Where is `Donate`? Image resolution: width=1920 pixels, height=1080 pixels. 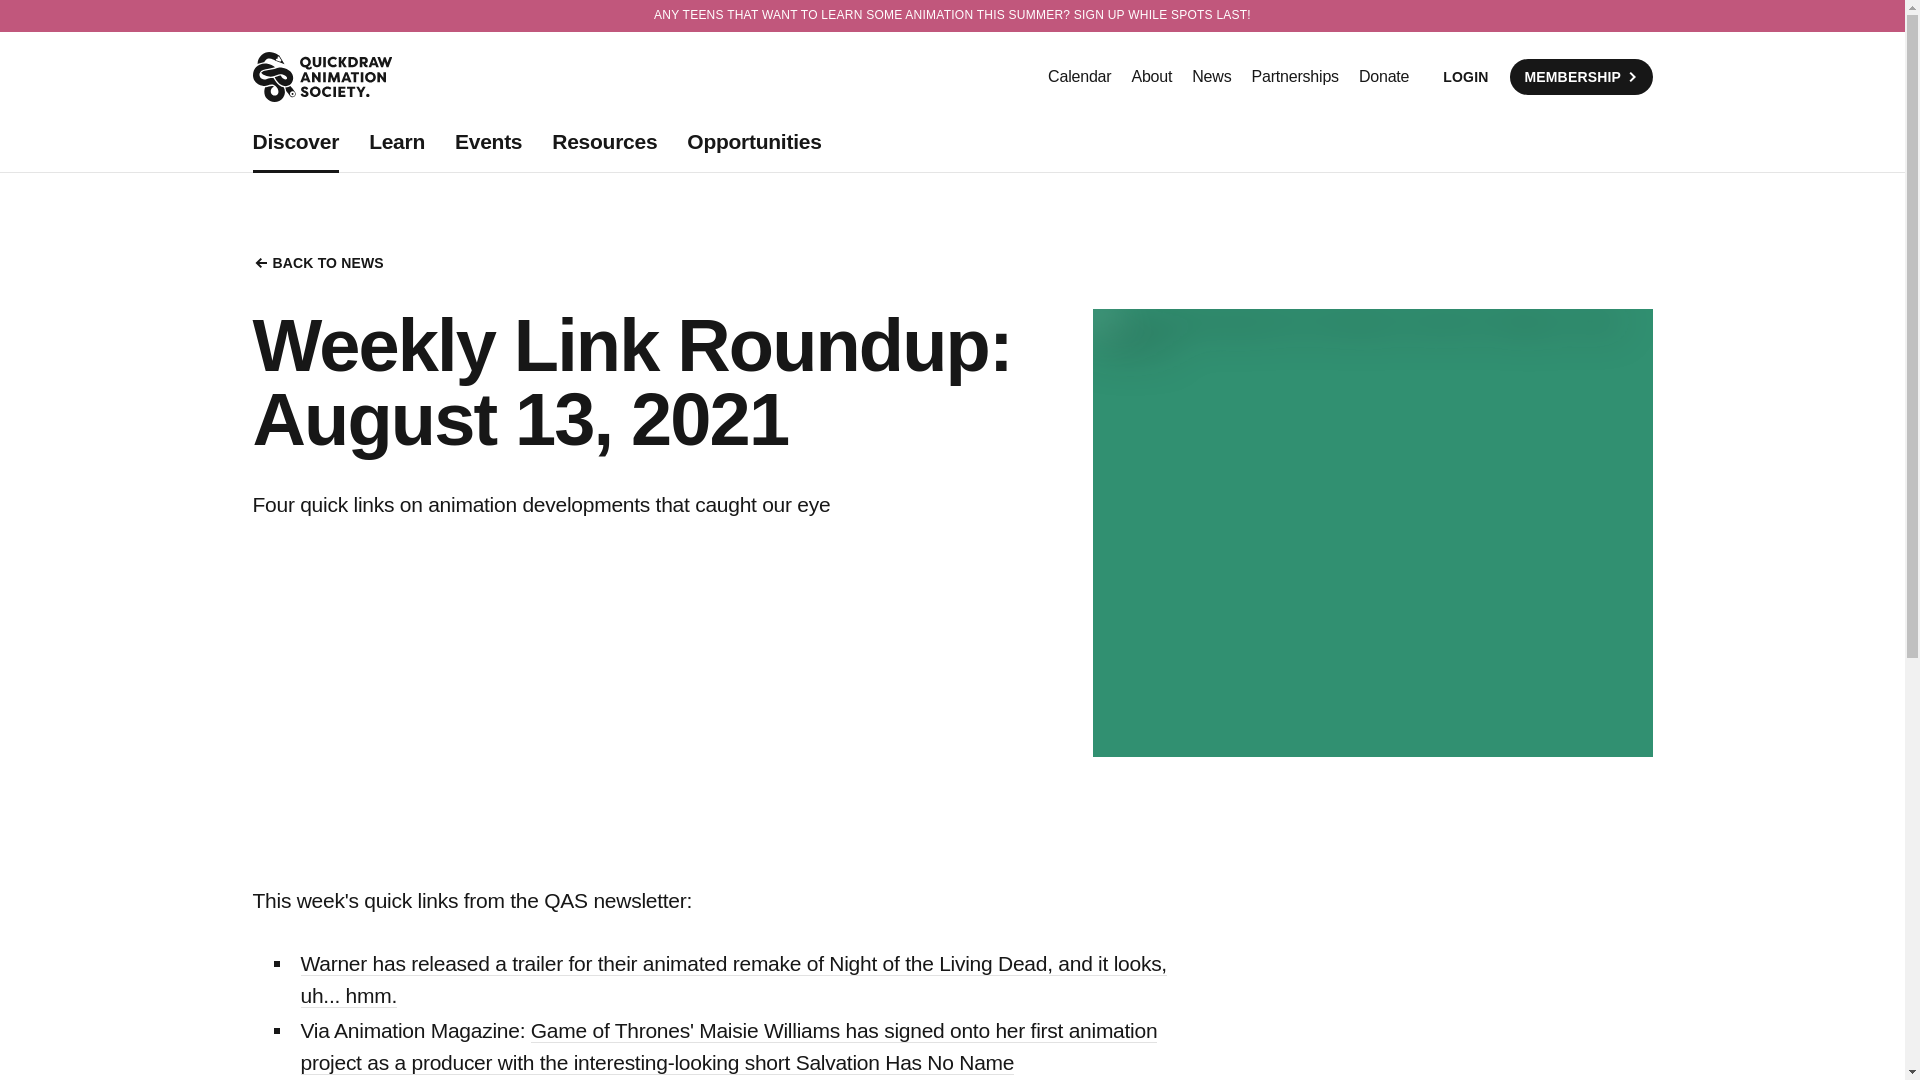
Donate is located at coordinates (1384, 76).